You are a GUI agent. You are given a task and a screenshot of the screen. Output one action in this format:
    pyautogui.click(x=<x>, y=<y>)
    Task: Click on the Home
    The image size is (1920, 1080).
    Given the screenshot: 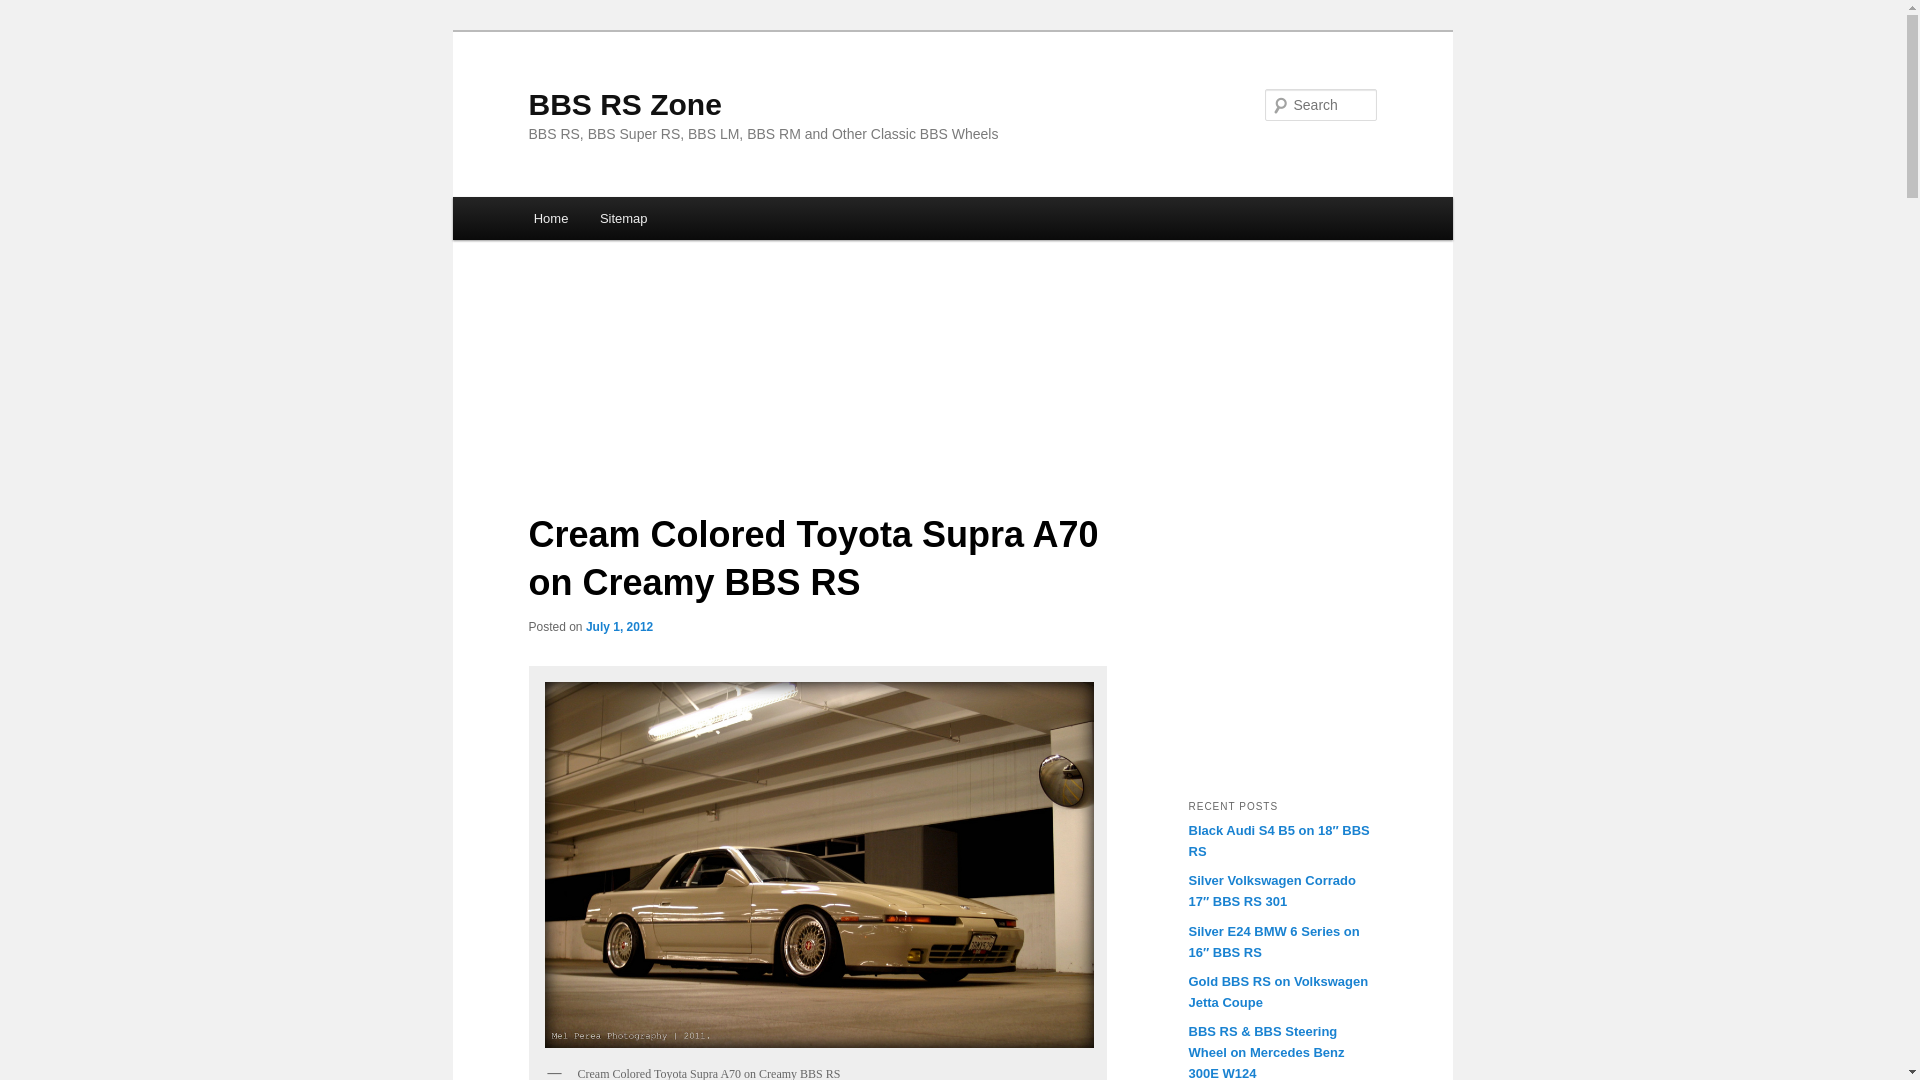 What is the action you would take?
    pyautogui.click(x=550, y=218)
    